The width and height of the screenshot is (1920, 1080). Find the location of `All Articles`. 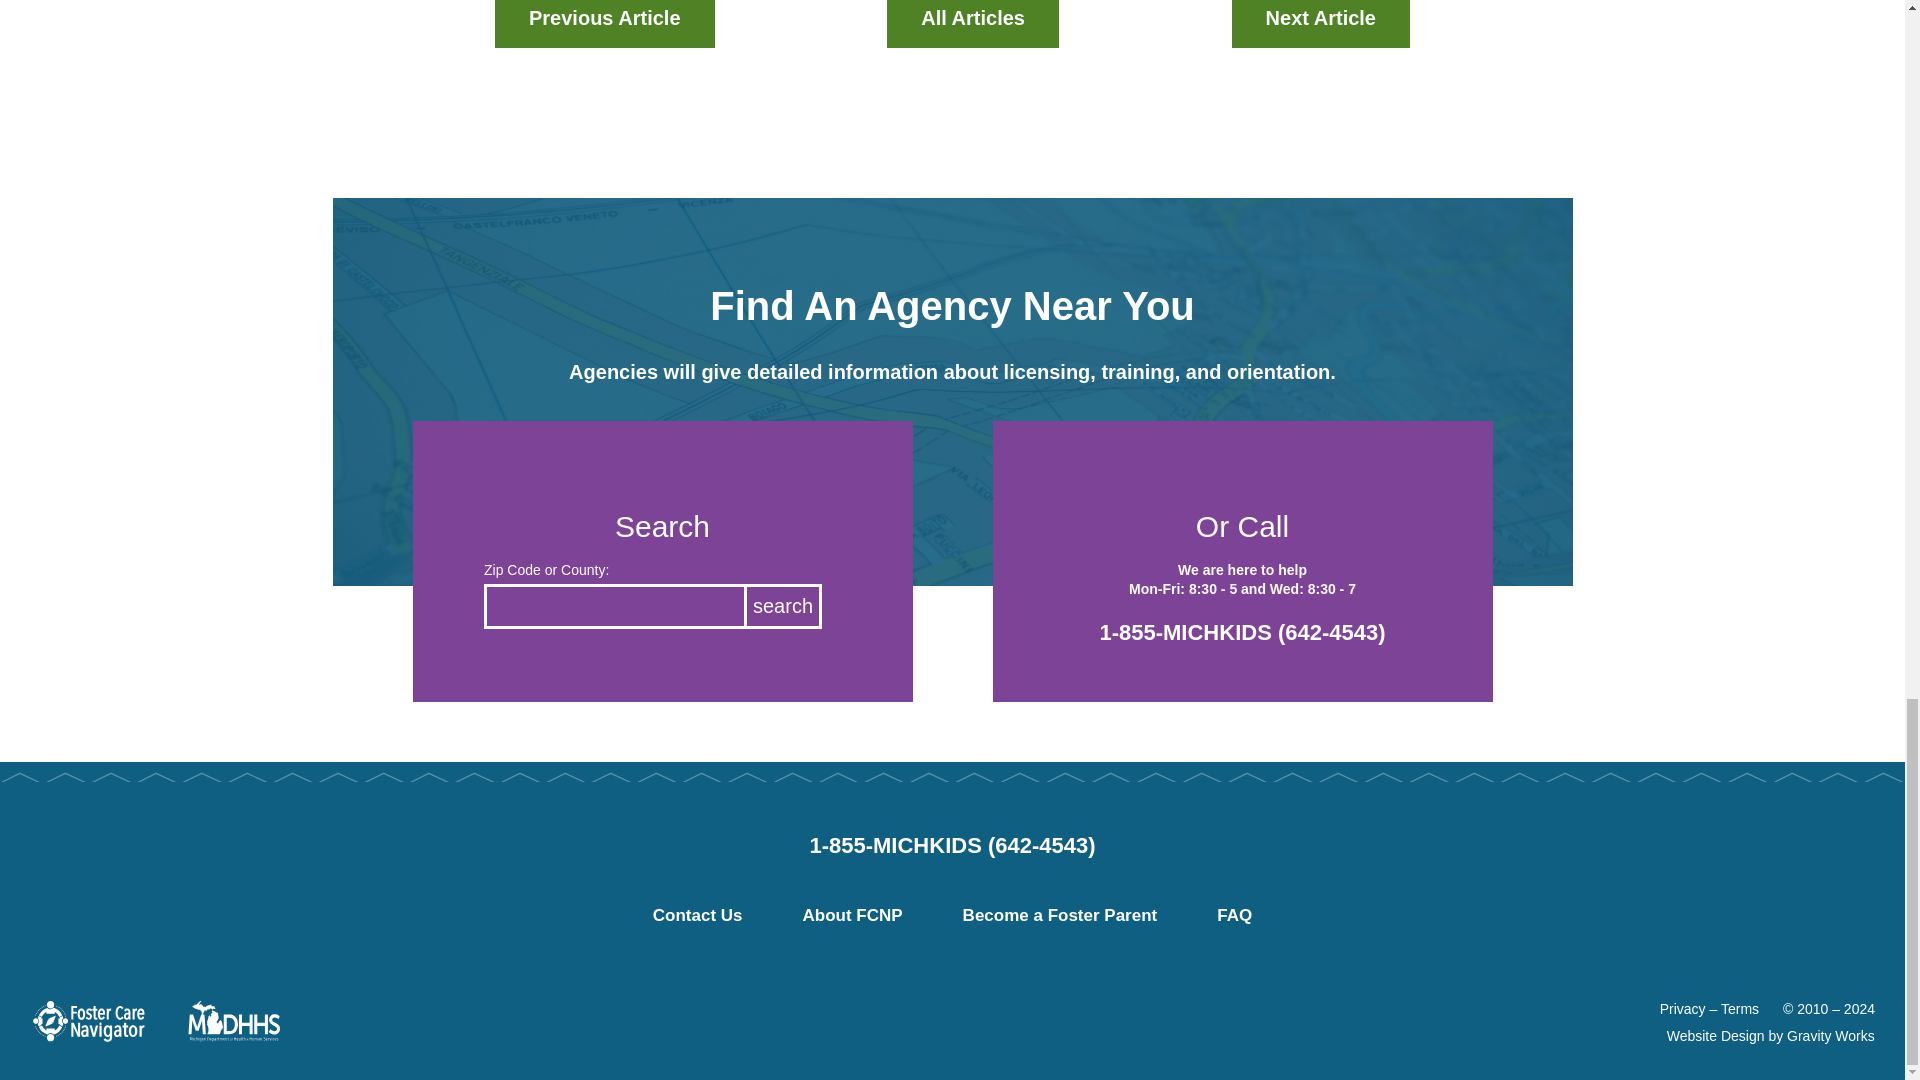

All Articles is located at coordinates (973, 24).